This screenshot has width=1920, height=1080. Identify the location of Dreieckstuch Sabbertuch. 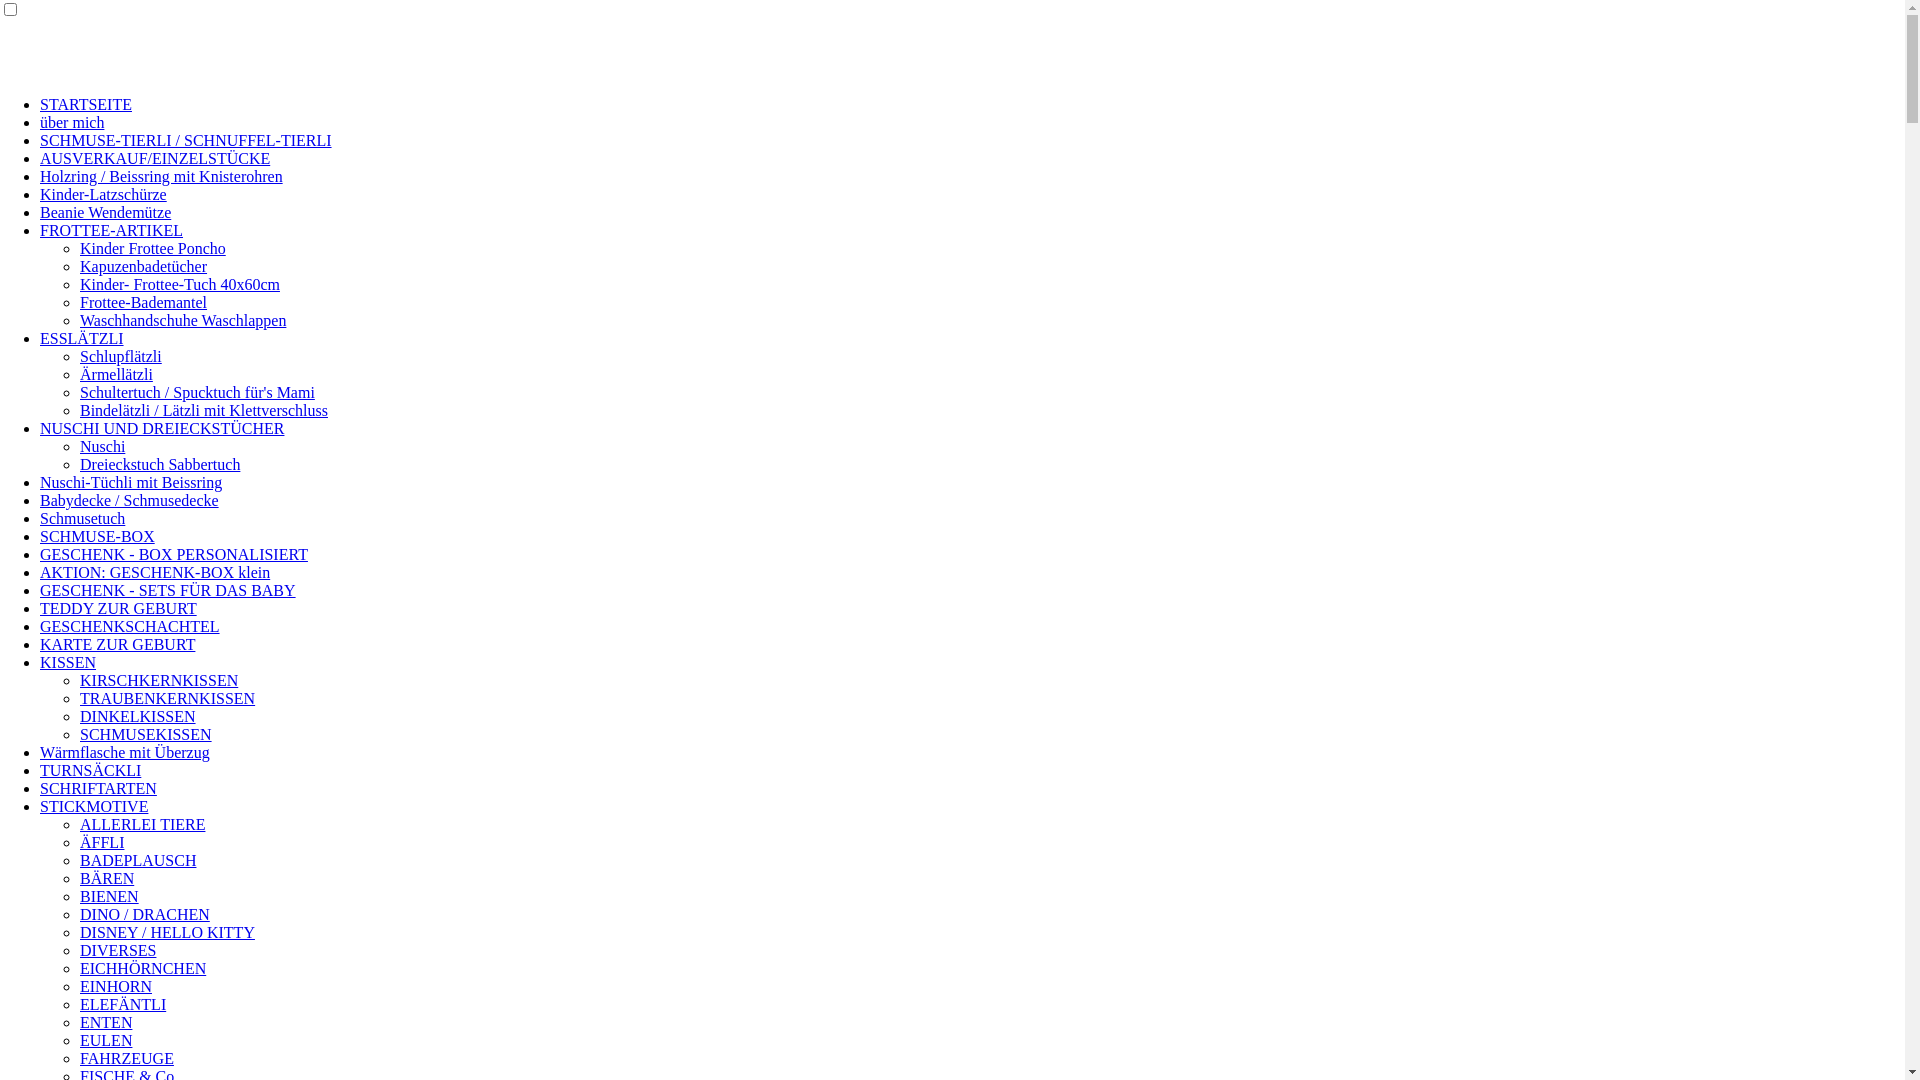
(160, 464).